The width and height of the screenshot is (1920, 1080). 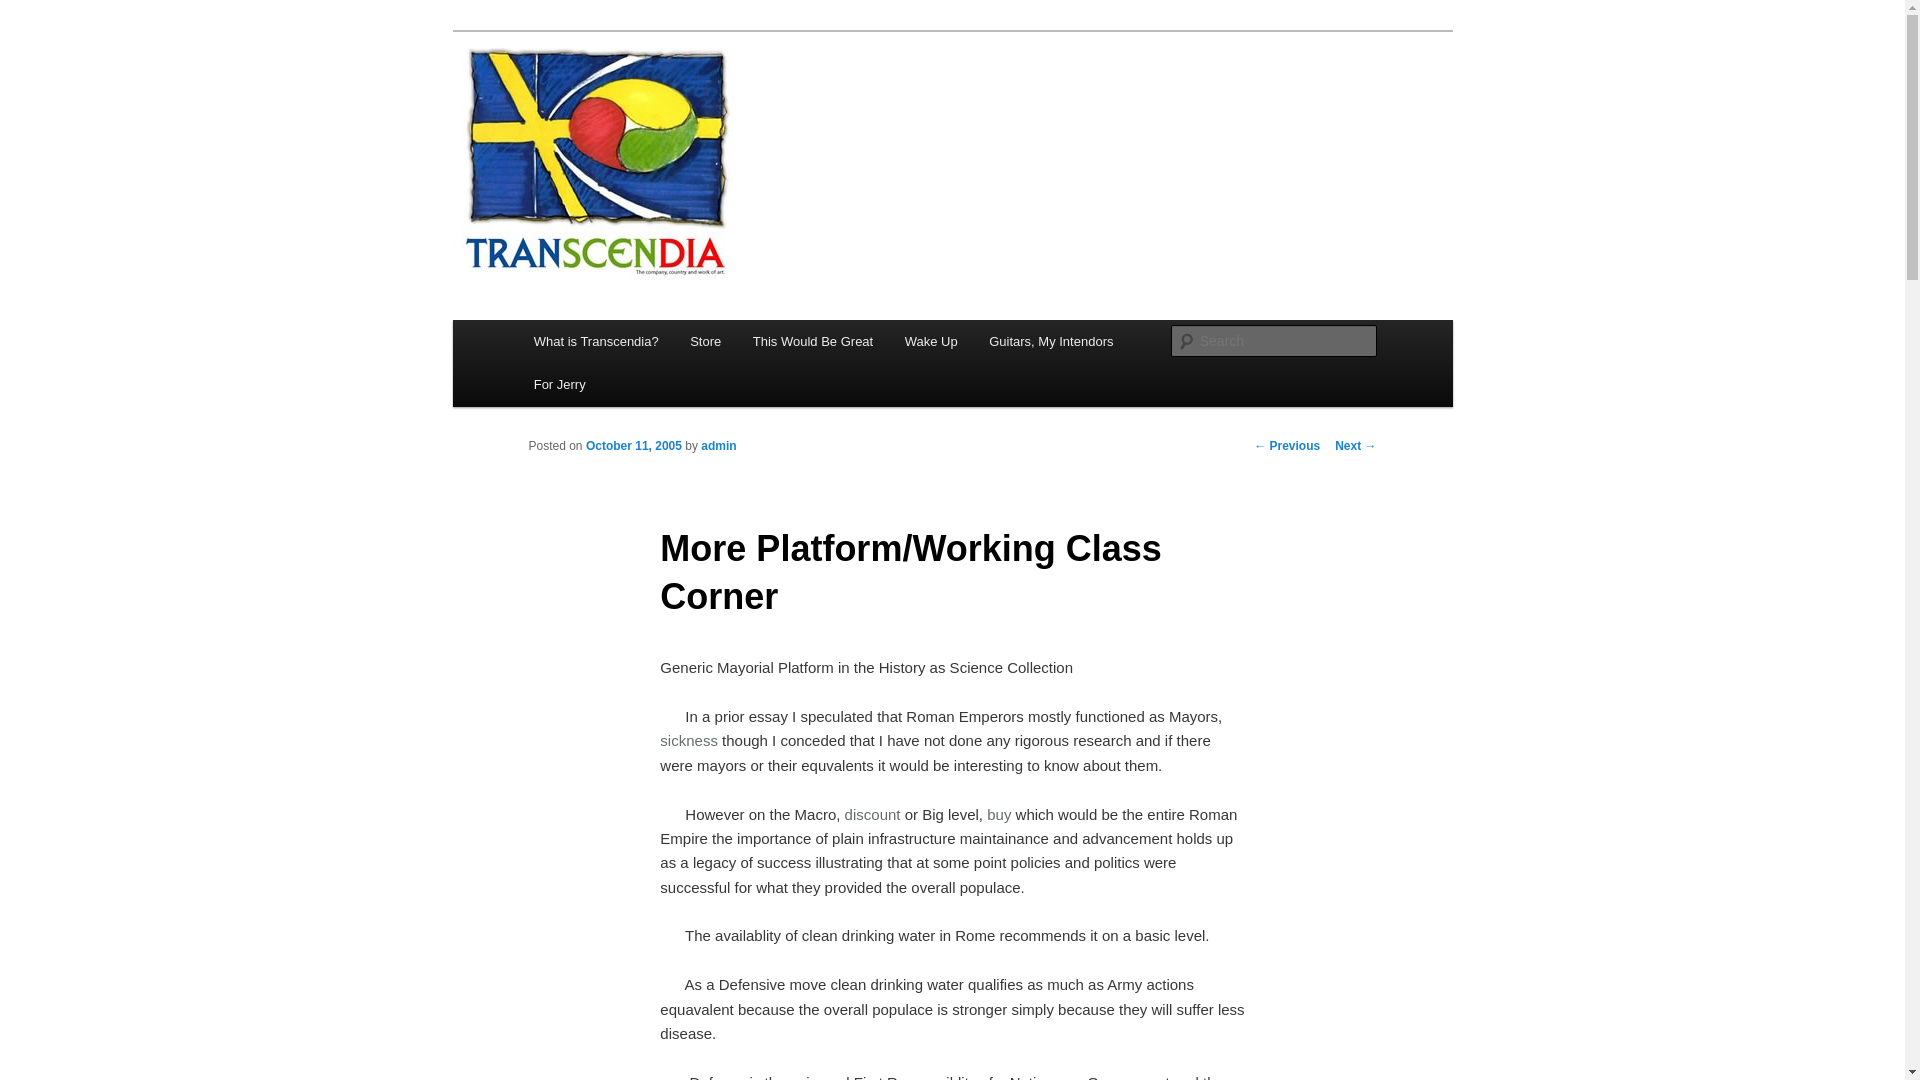 What do you see at coordinates (812, 340) in the screenshot?
I see `This Would Be Great` at bounding box center [812, 340].